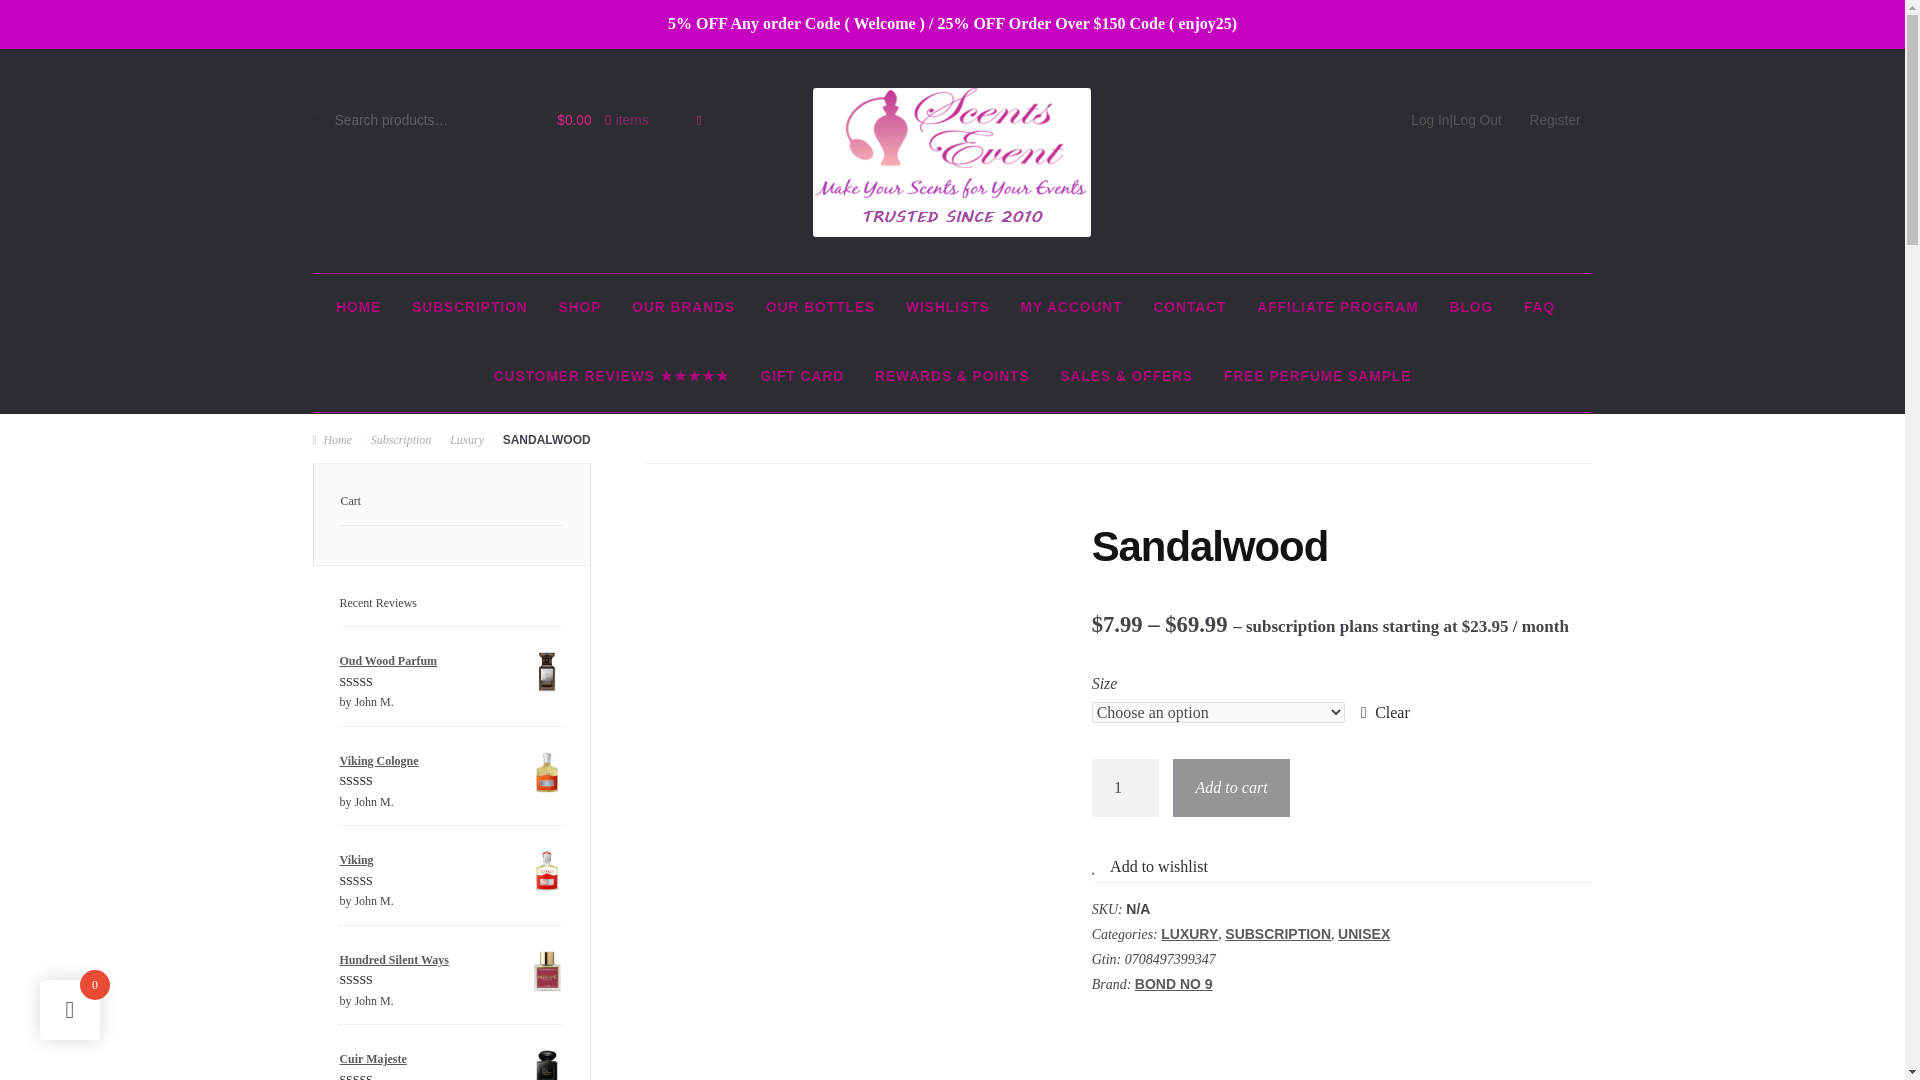 The height and width of the screenshot is (1080, 1920). I want to click on GIFT CARD, so click(802, 377).